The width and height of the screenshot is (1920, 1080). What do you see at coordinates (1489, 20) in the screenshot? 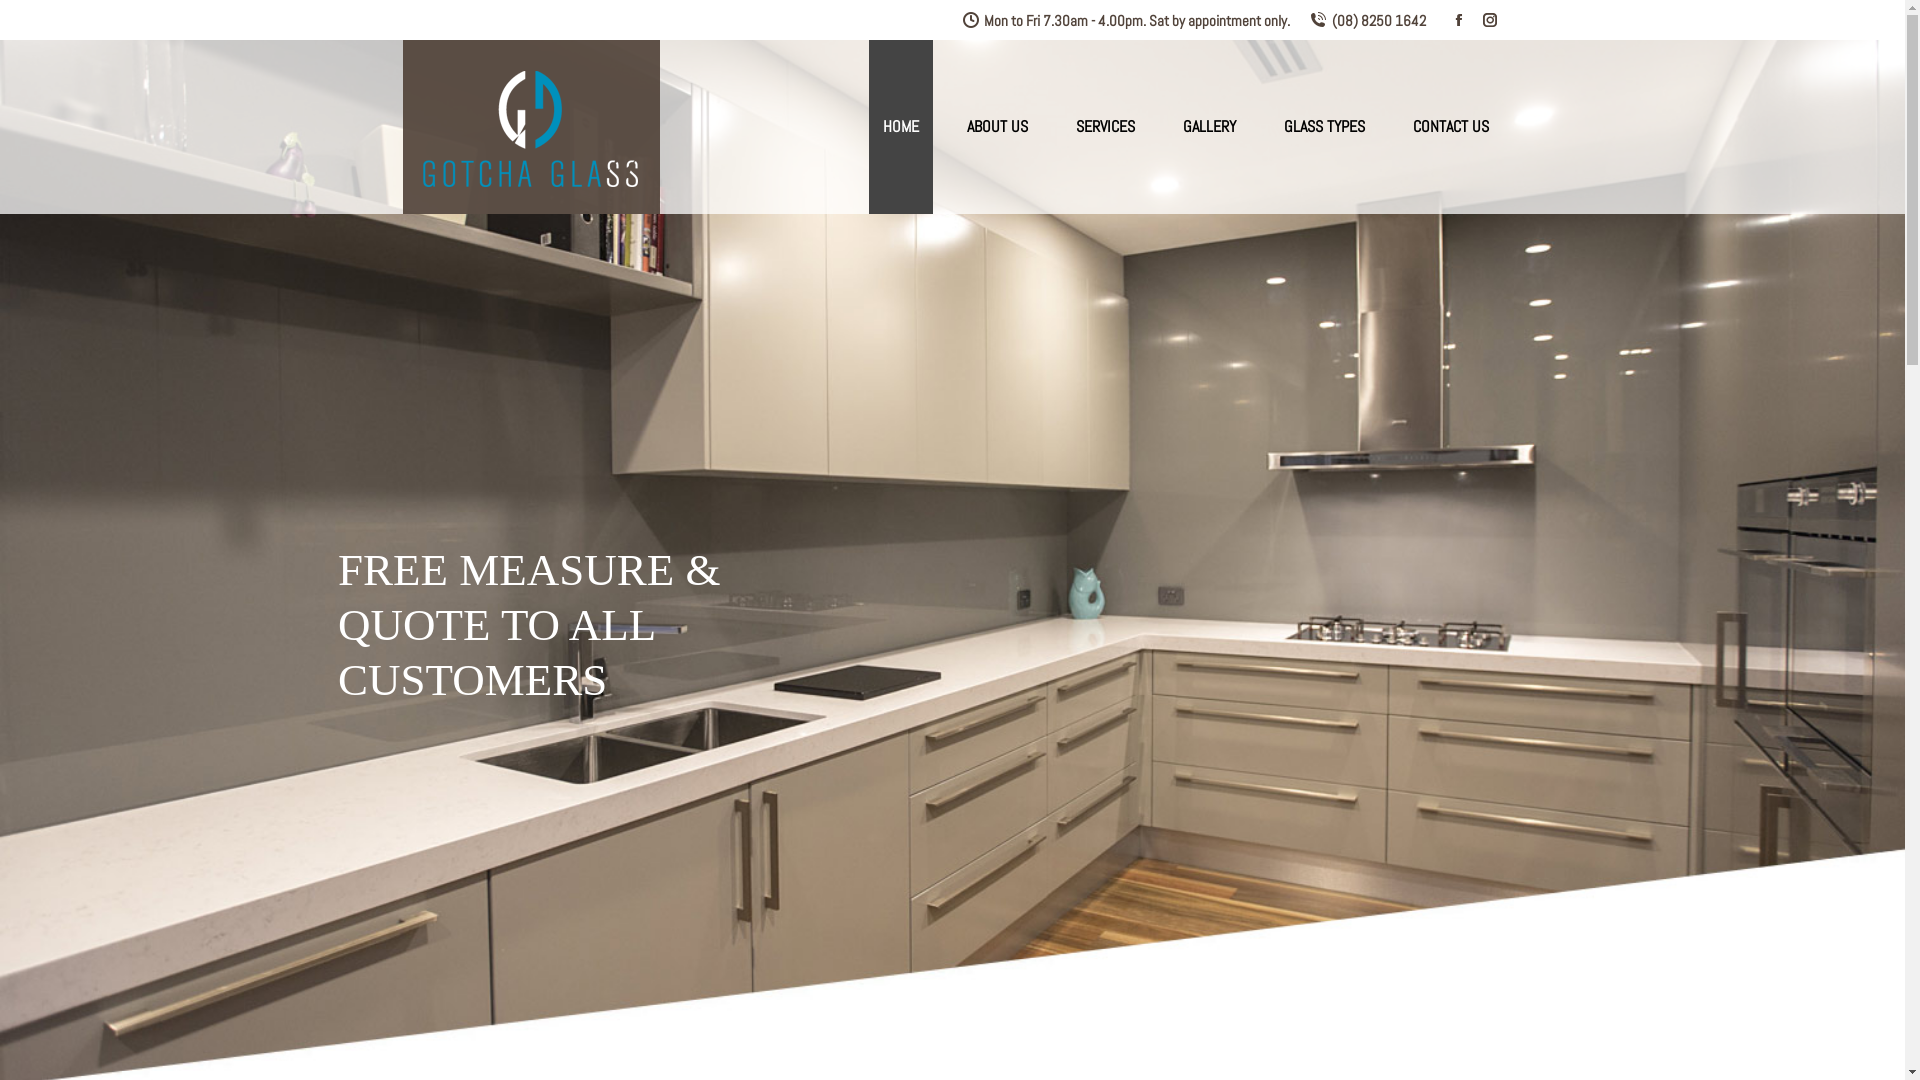
I see `Instagram page opens in new window` at bounding box center [1489, 20].